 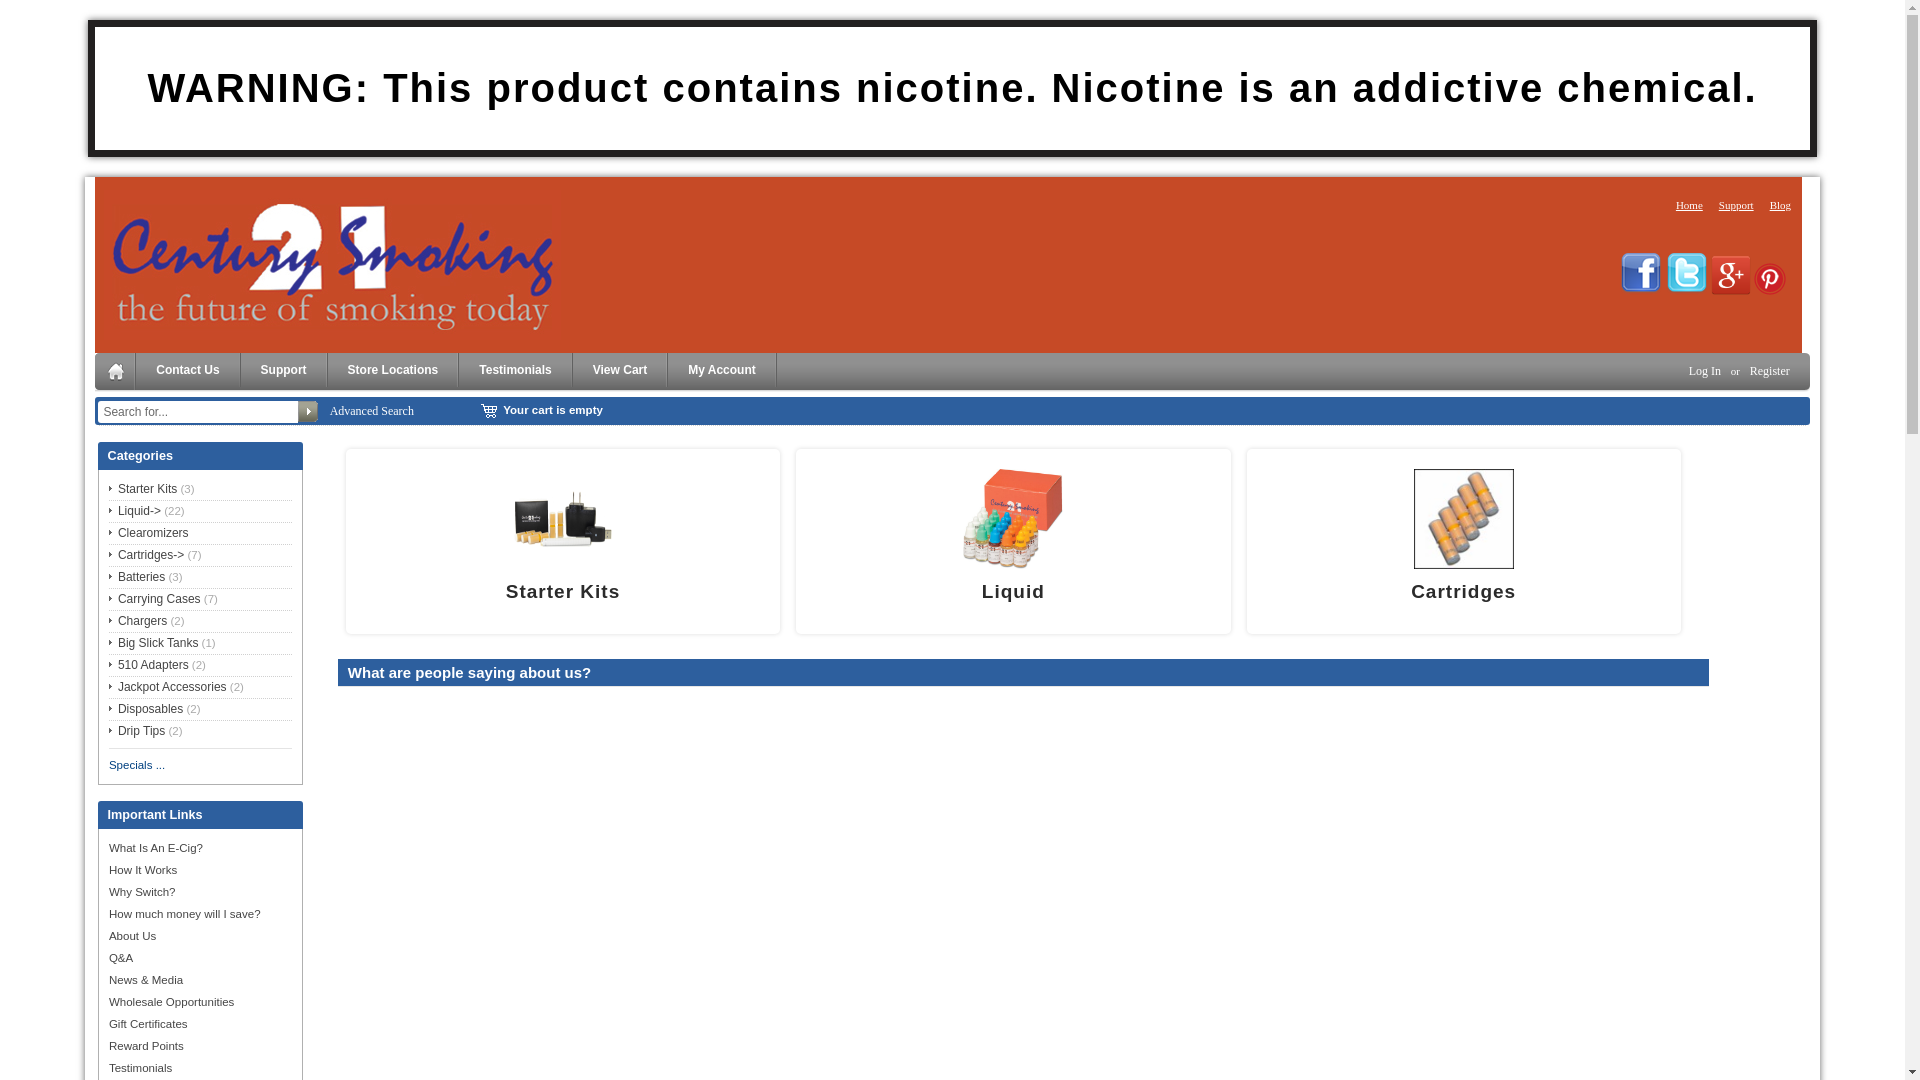 What do you see at coordinates (155, 599) in the screenshot?
I see `Carrying Cases` at bounding box center [155, 599].